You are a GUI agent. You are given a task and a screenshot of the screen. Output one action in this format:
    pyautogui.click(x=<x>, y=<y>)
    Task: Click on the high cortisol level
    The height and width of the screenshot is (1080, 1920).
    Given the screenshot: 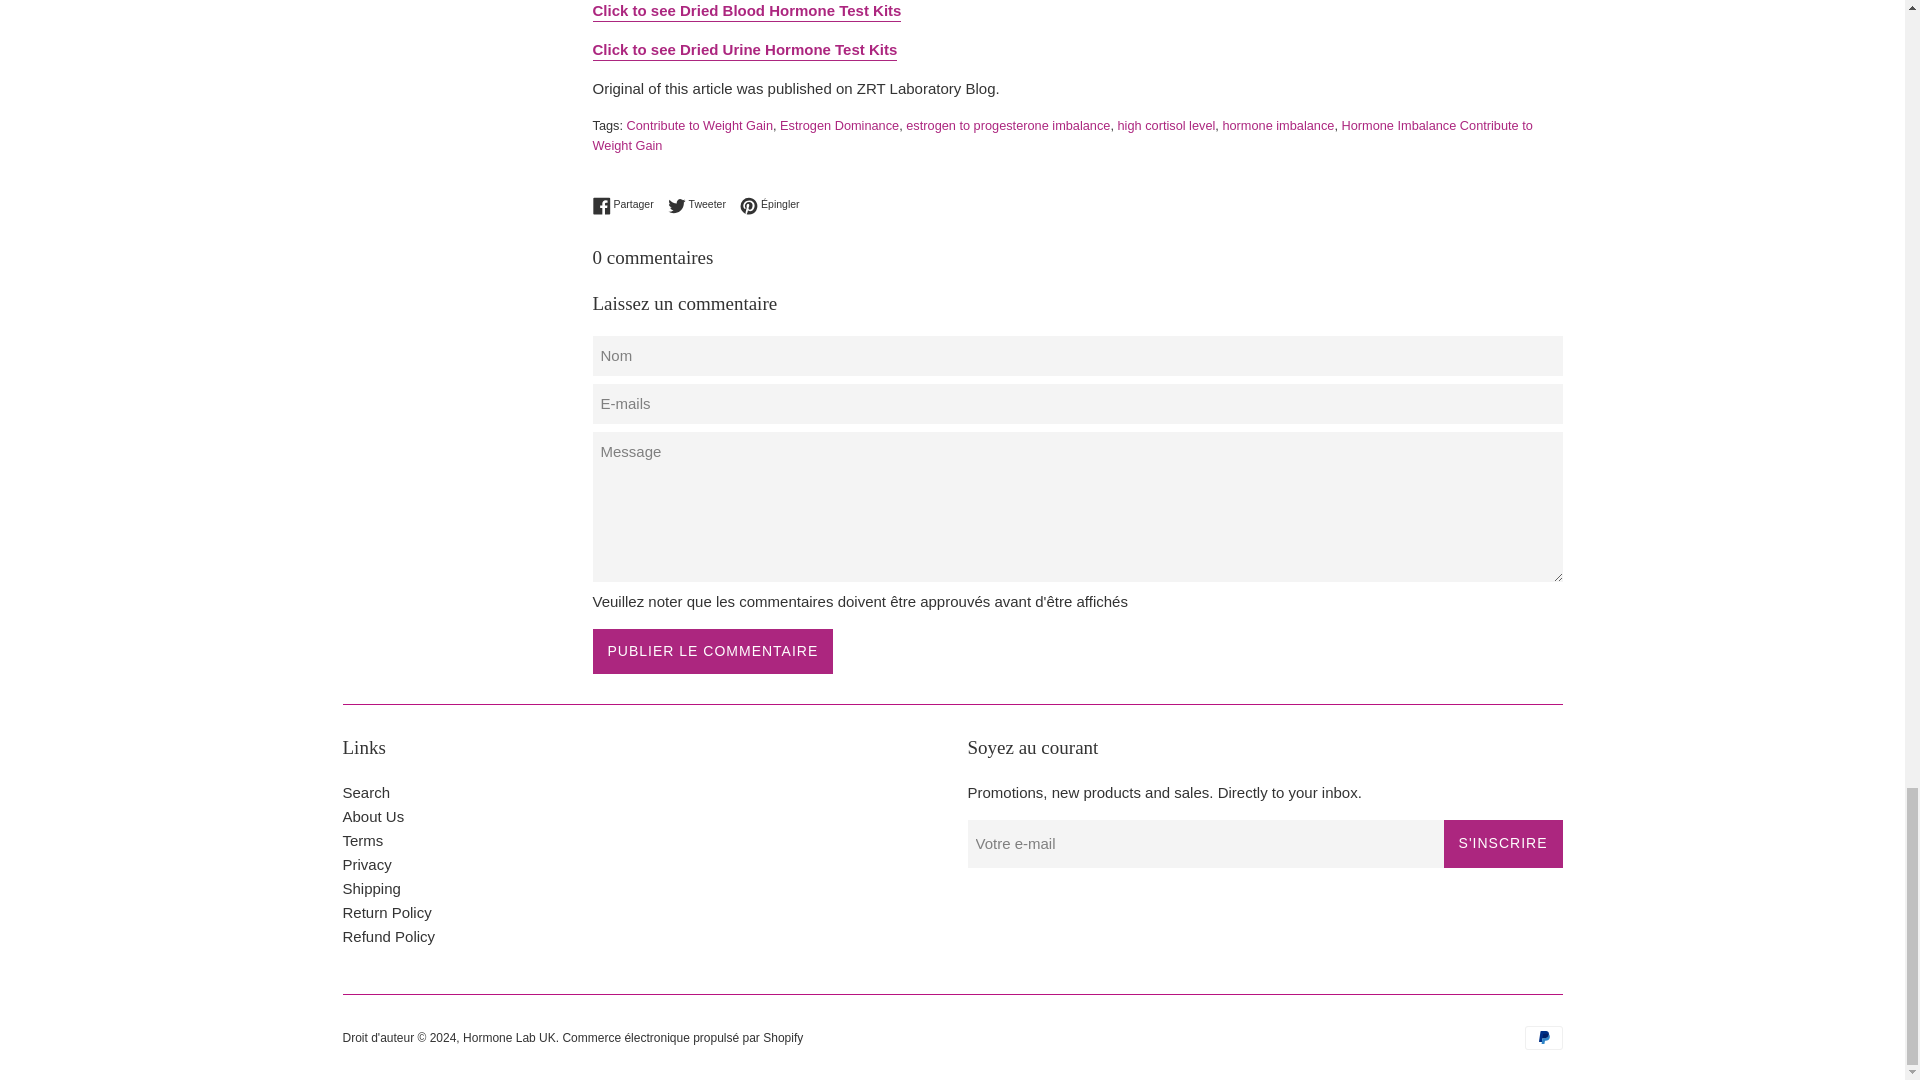 What is the action you would take?
    pyautogui.click(x=1166, y=124)
    